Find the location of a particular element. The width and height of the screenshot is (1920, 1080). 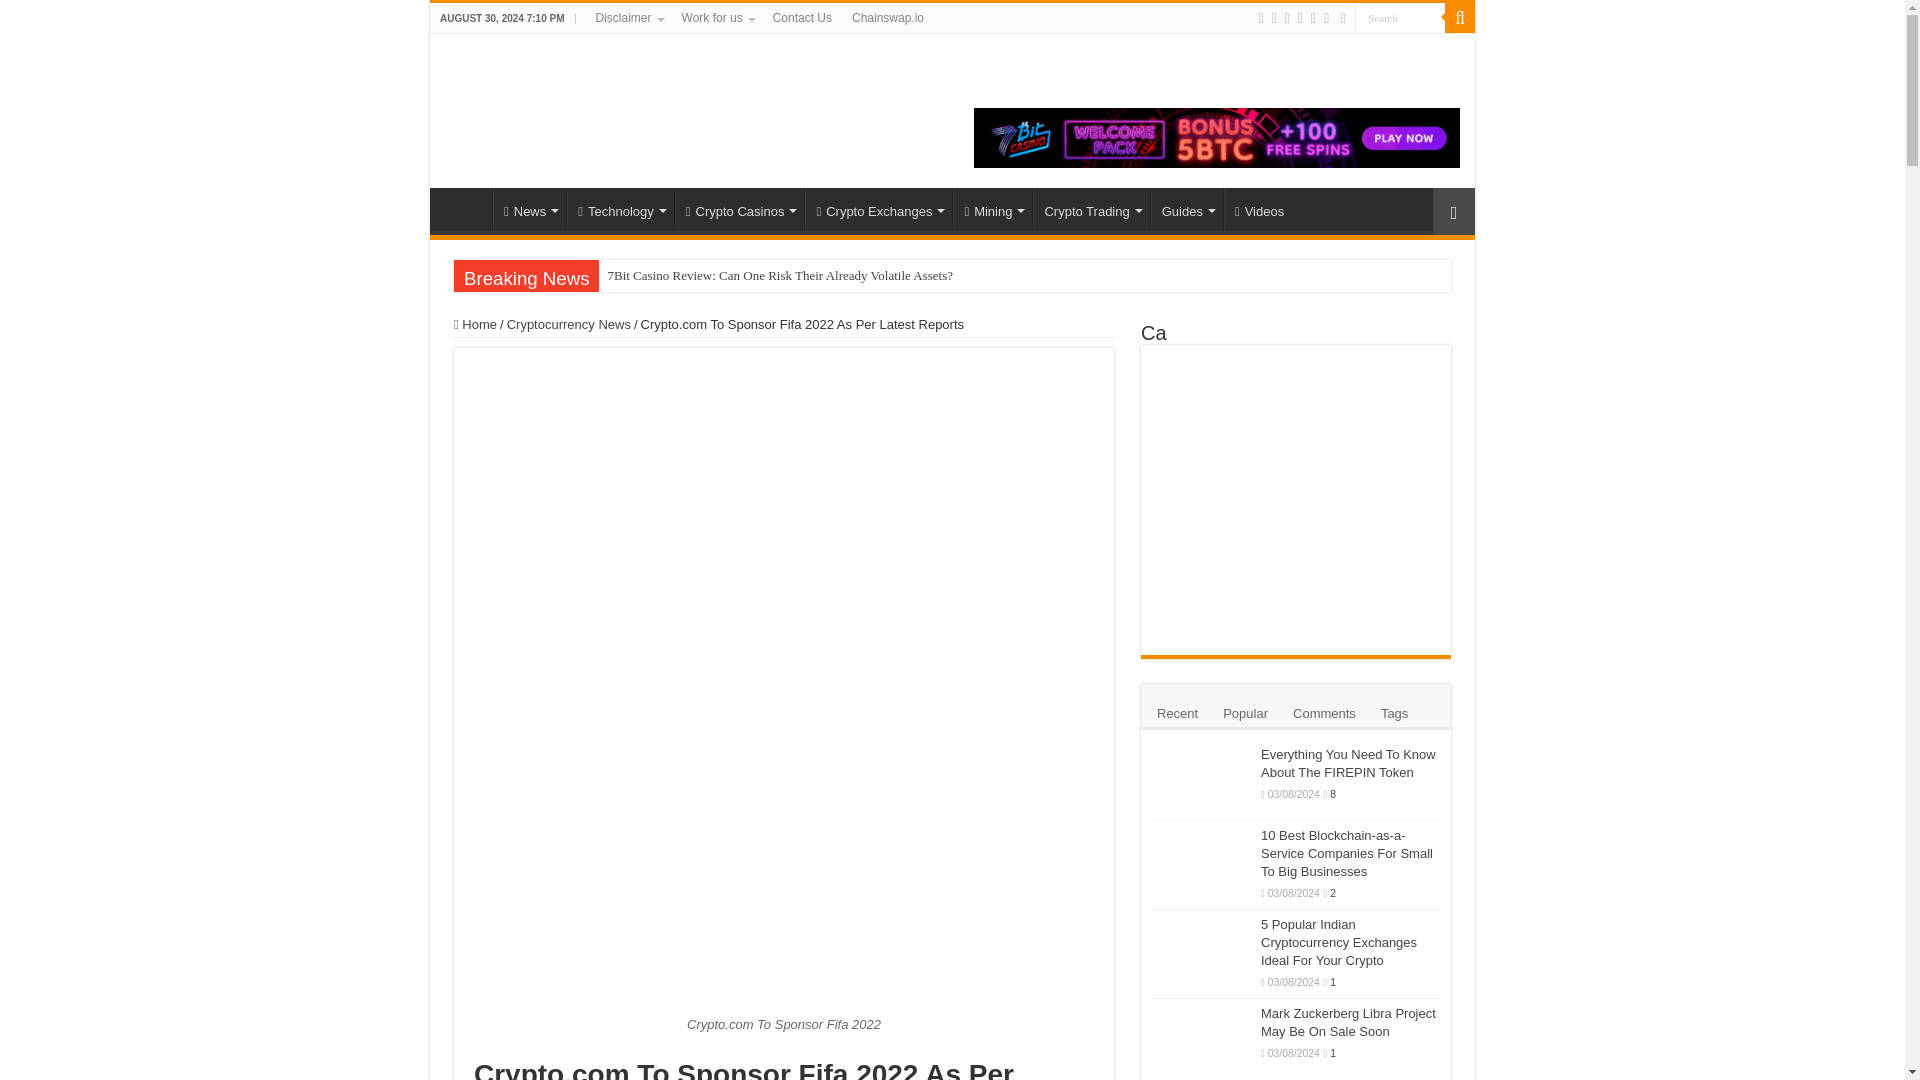

Chainswap.io is located at coordinates (888, 18).